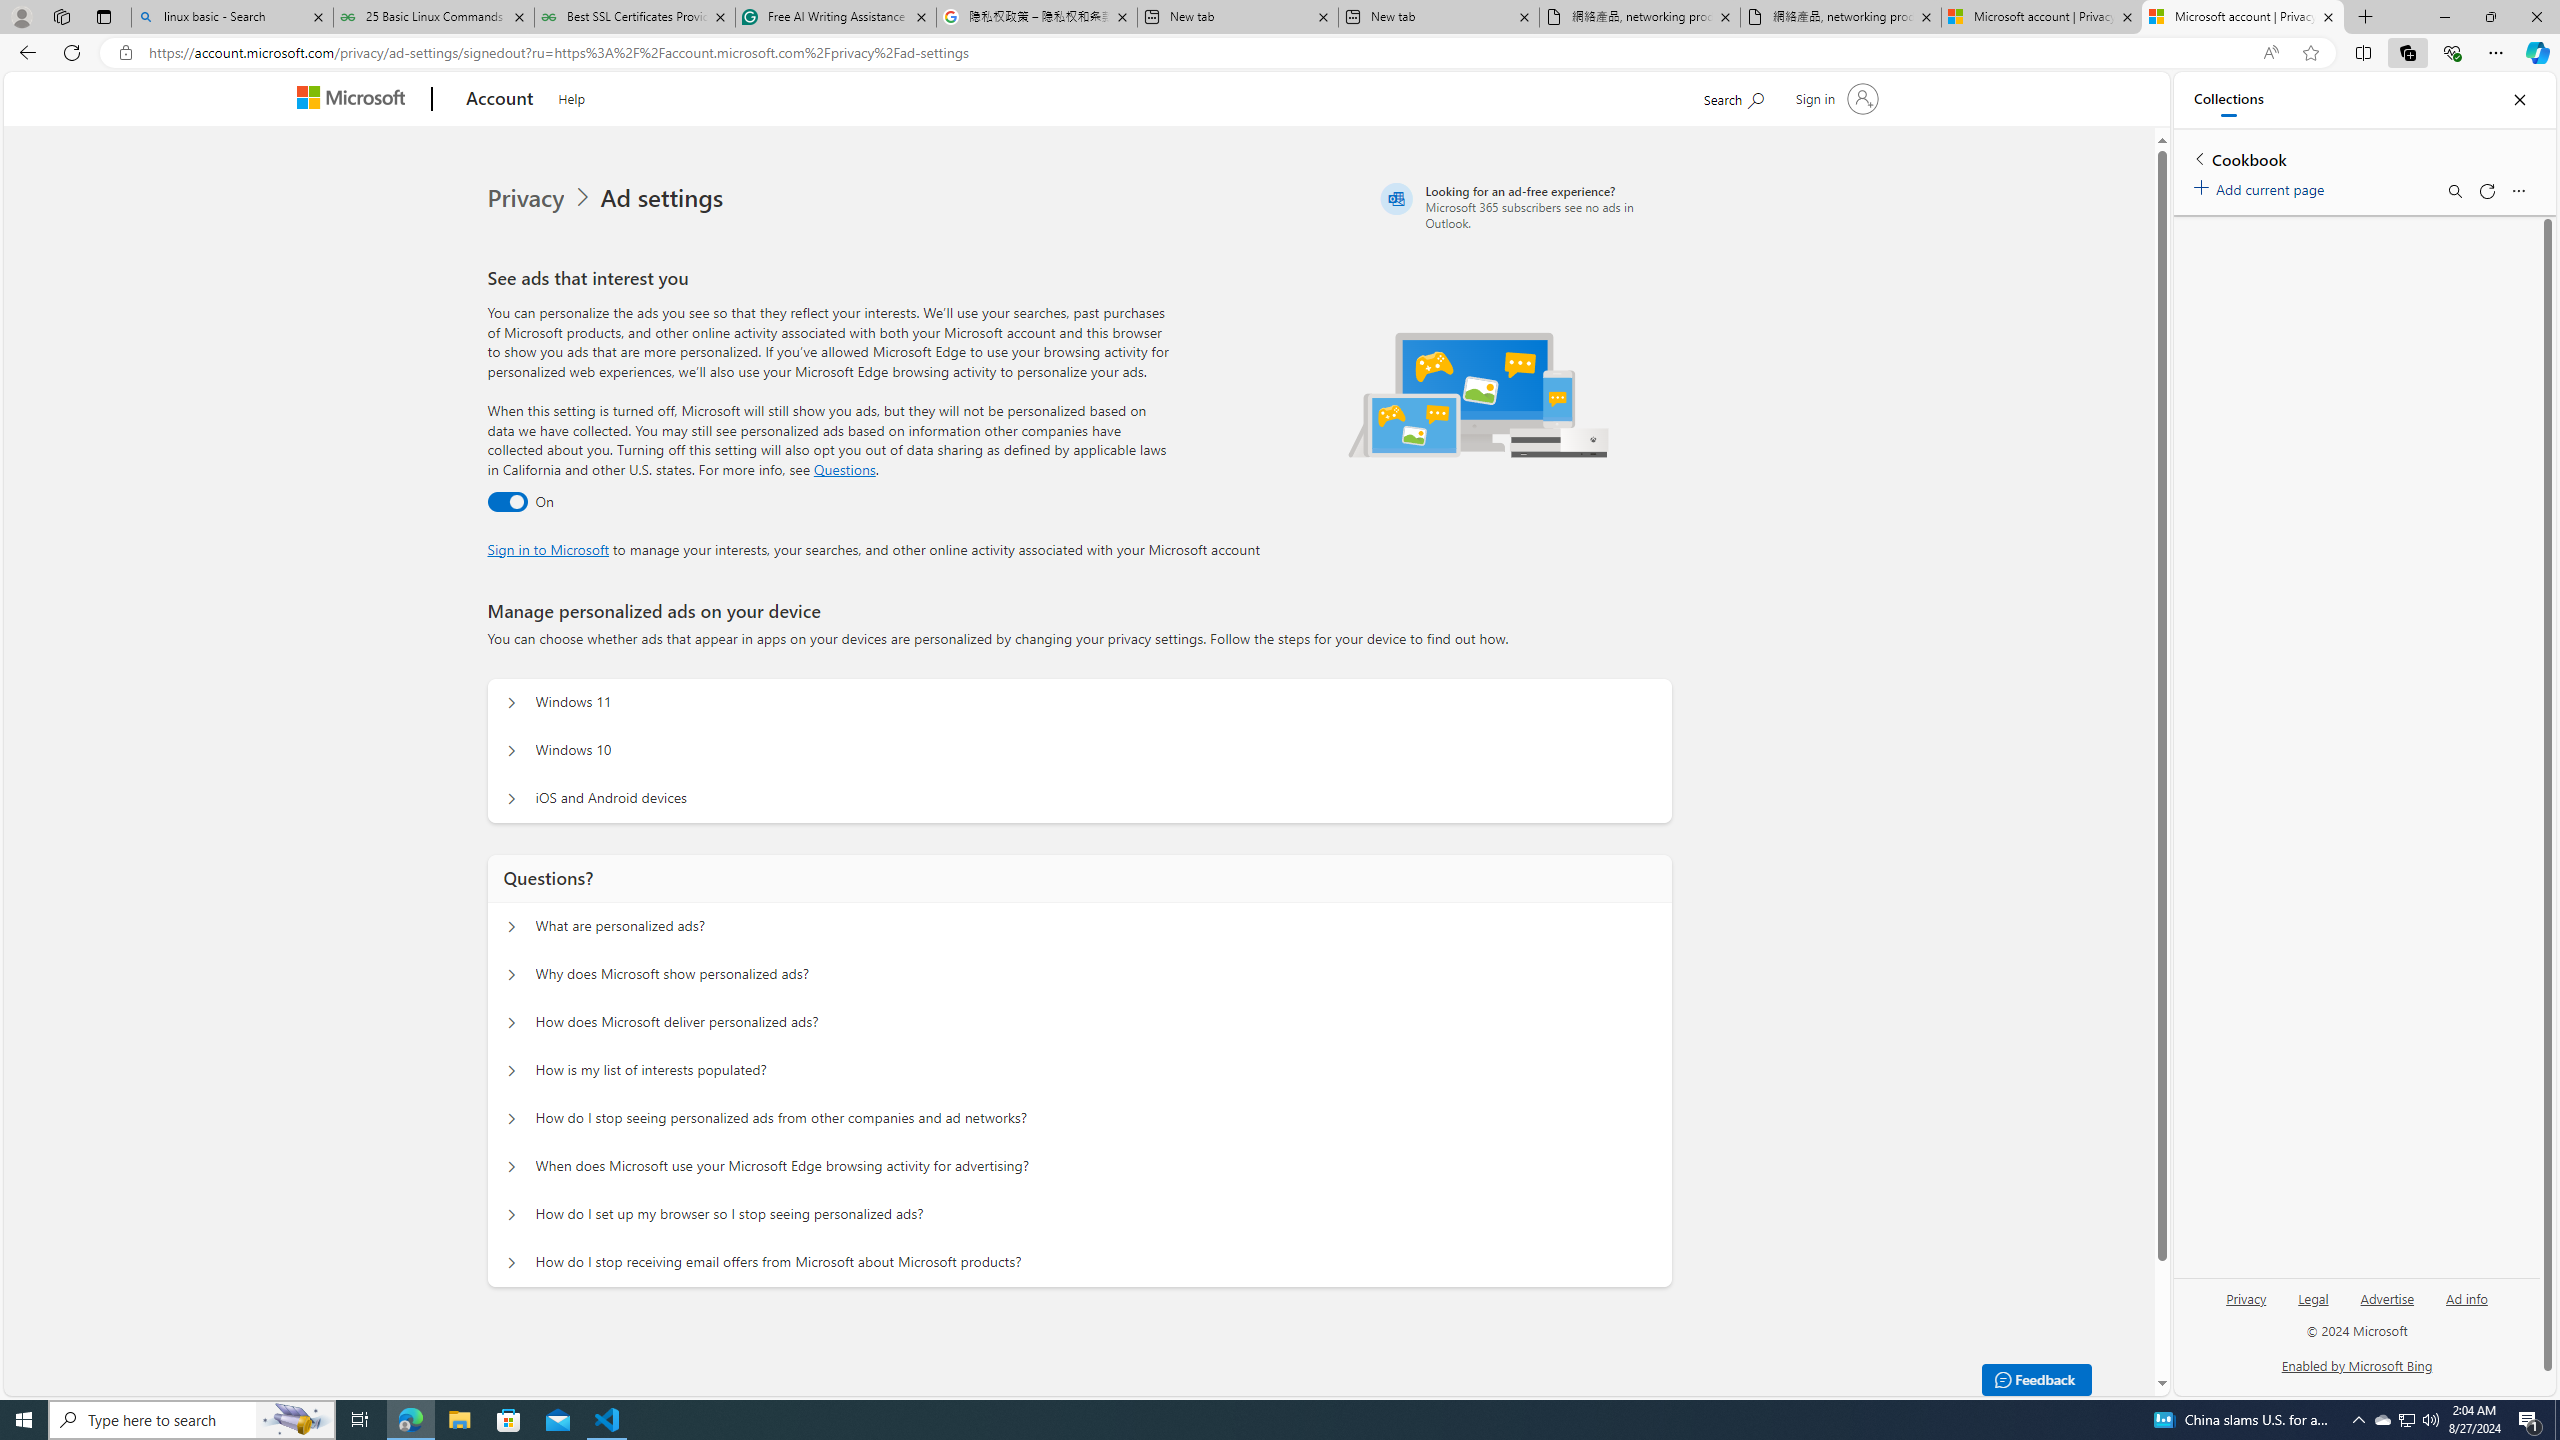  I want to click on Help, so click(570, 96).